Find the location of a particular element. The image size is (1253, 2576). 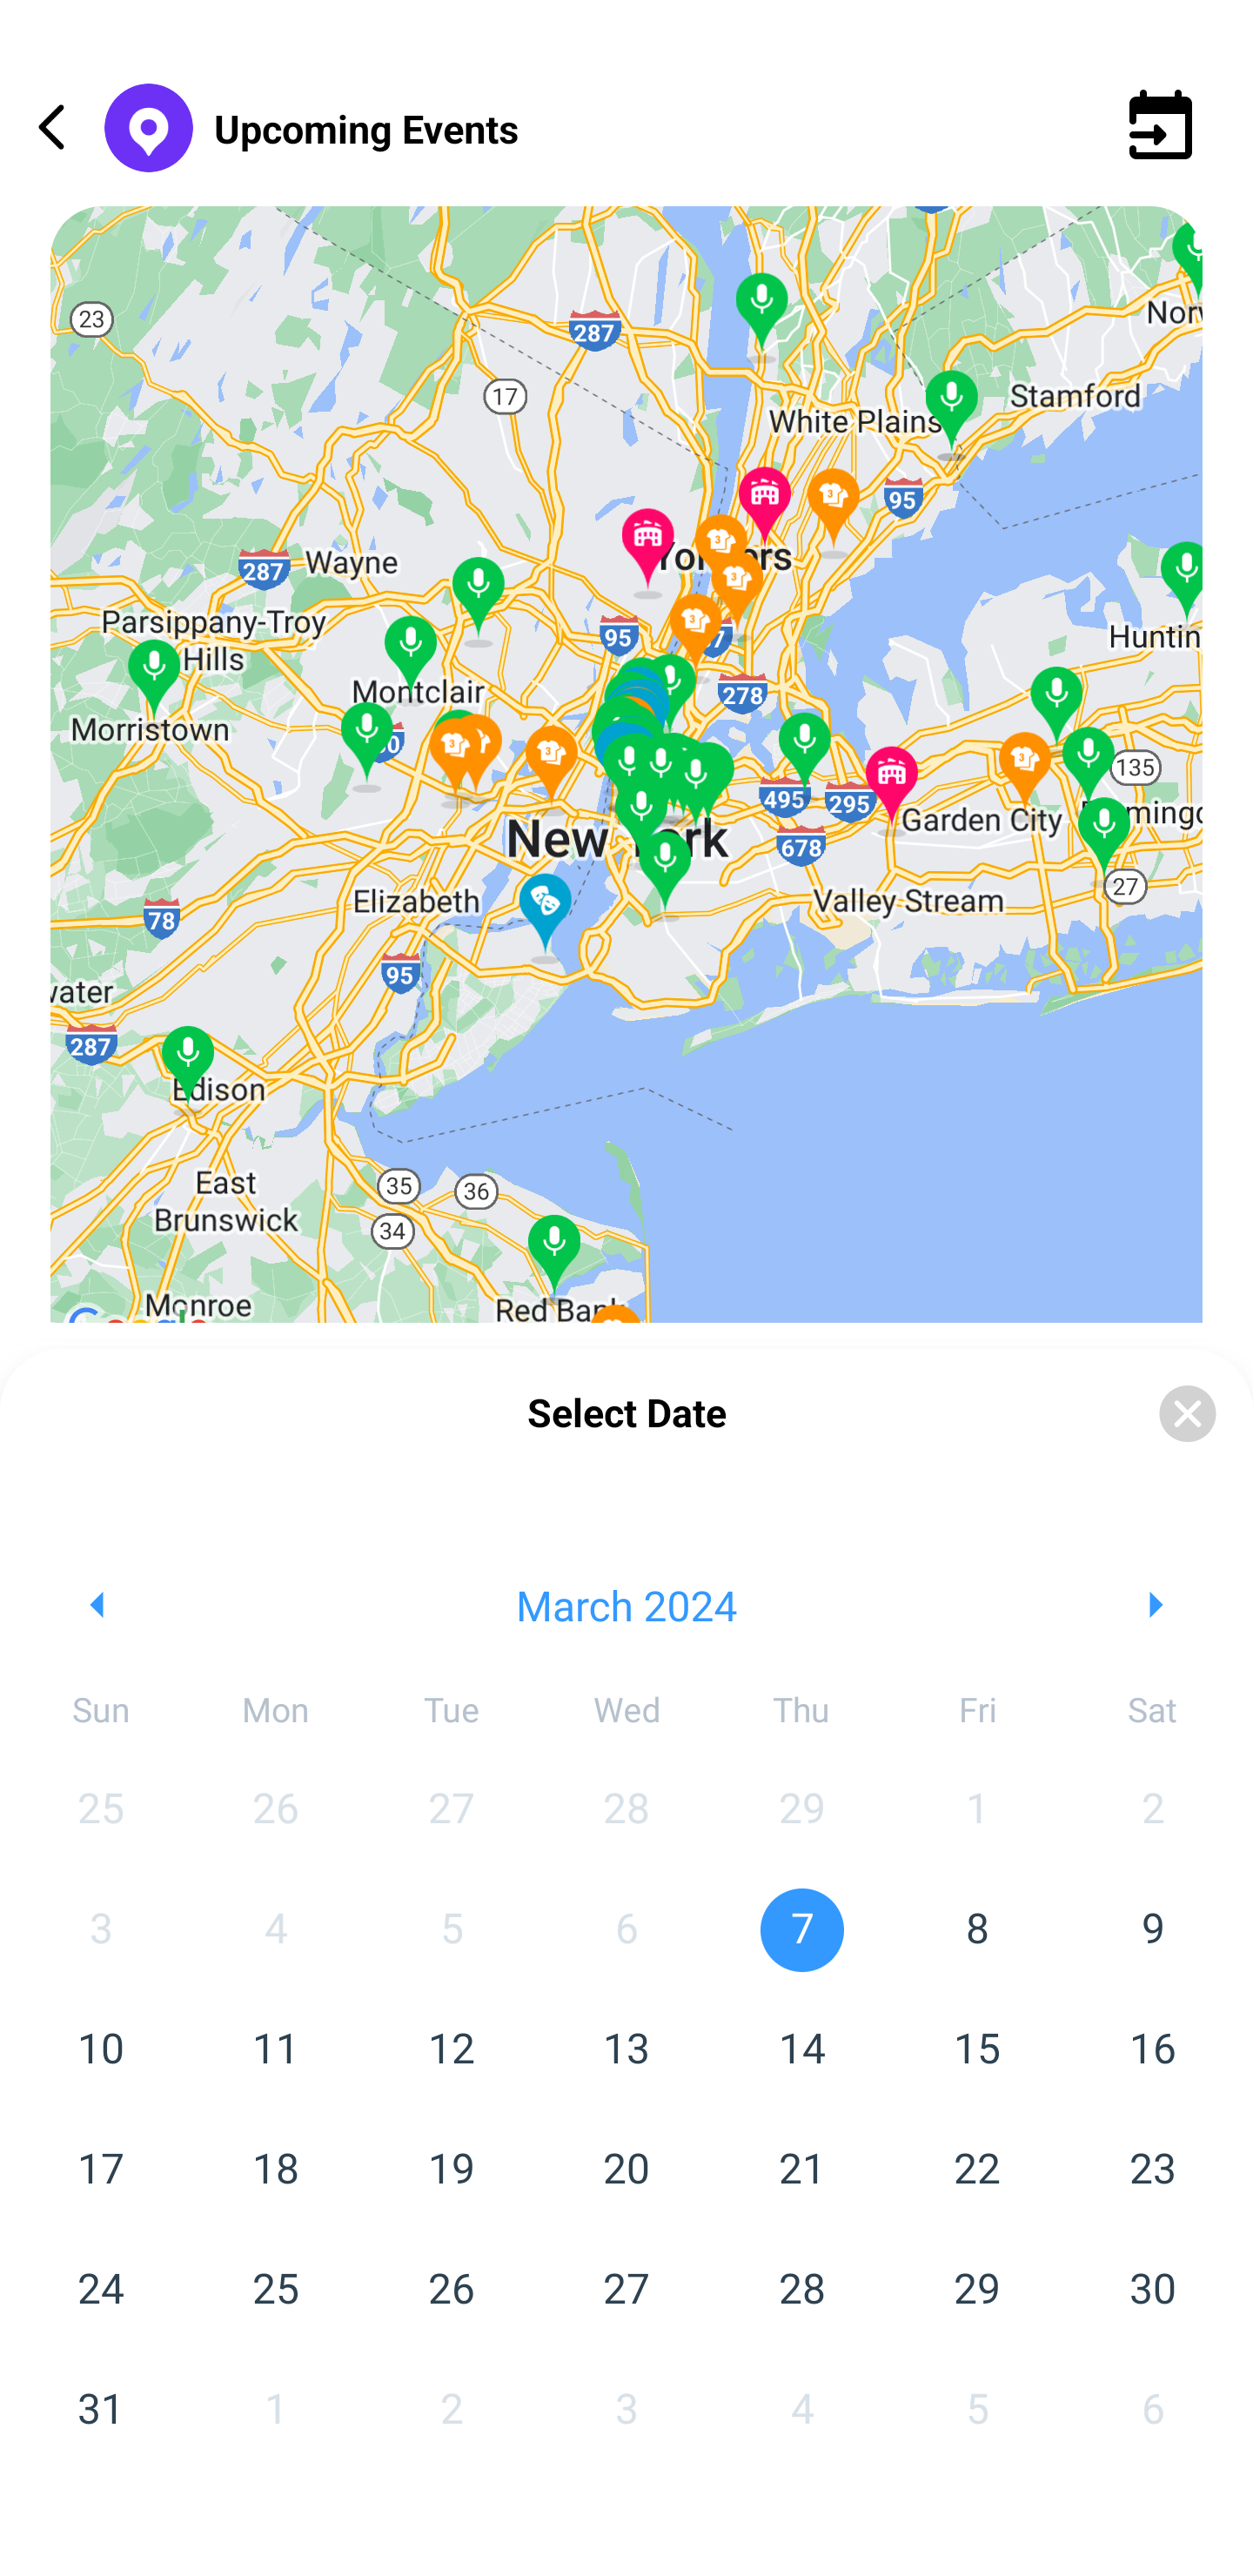

 Wednesday 3 April 2024  3 is located at coordinates (626, 2411).